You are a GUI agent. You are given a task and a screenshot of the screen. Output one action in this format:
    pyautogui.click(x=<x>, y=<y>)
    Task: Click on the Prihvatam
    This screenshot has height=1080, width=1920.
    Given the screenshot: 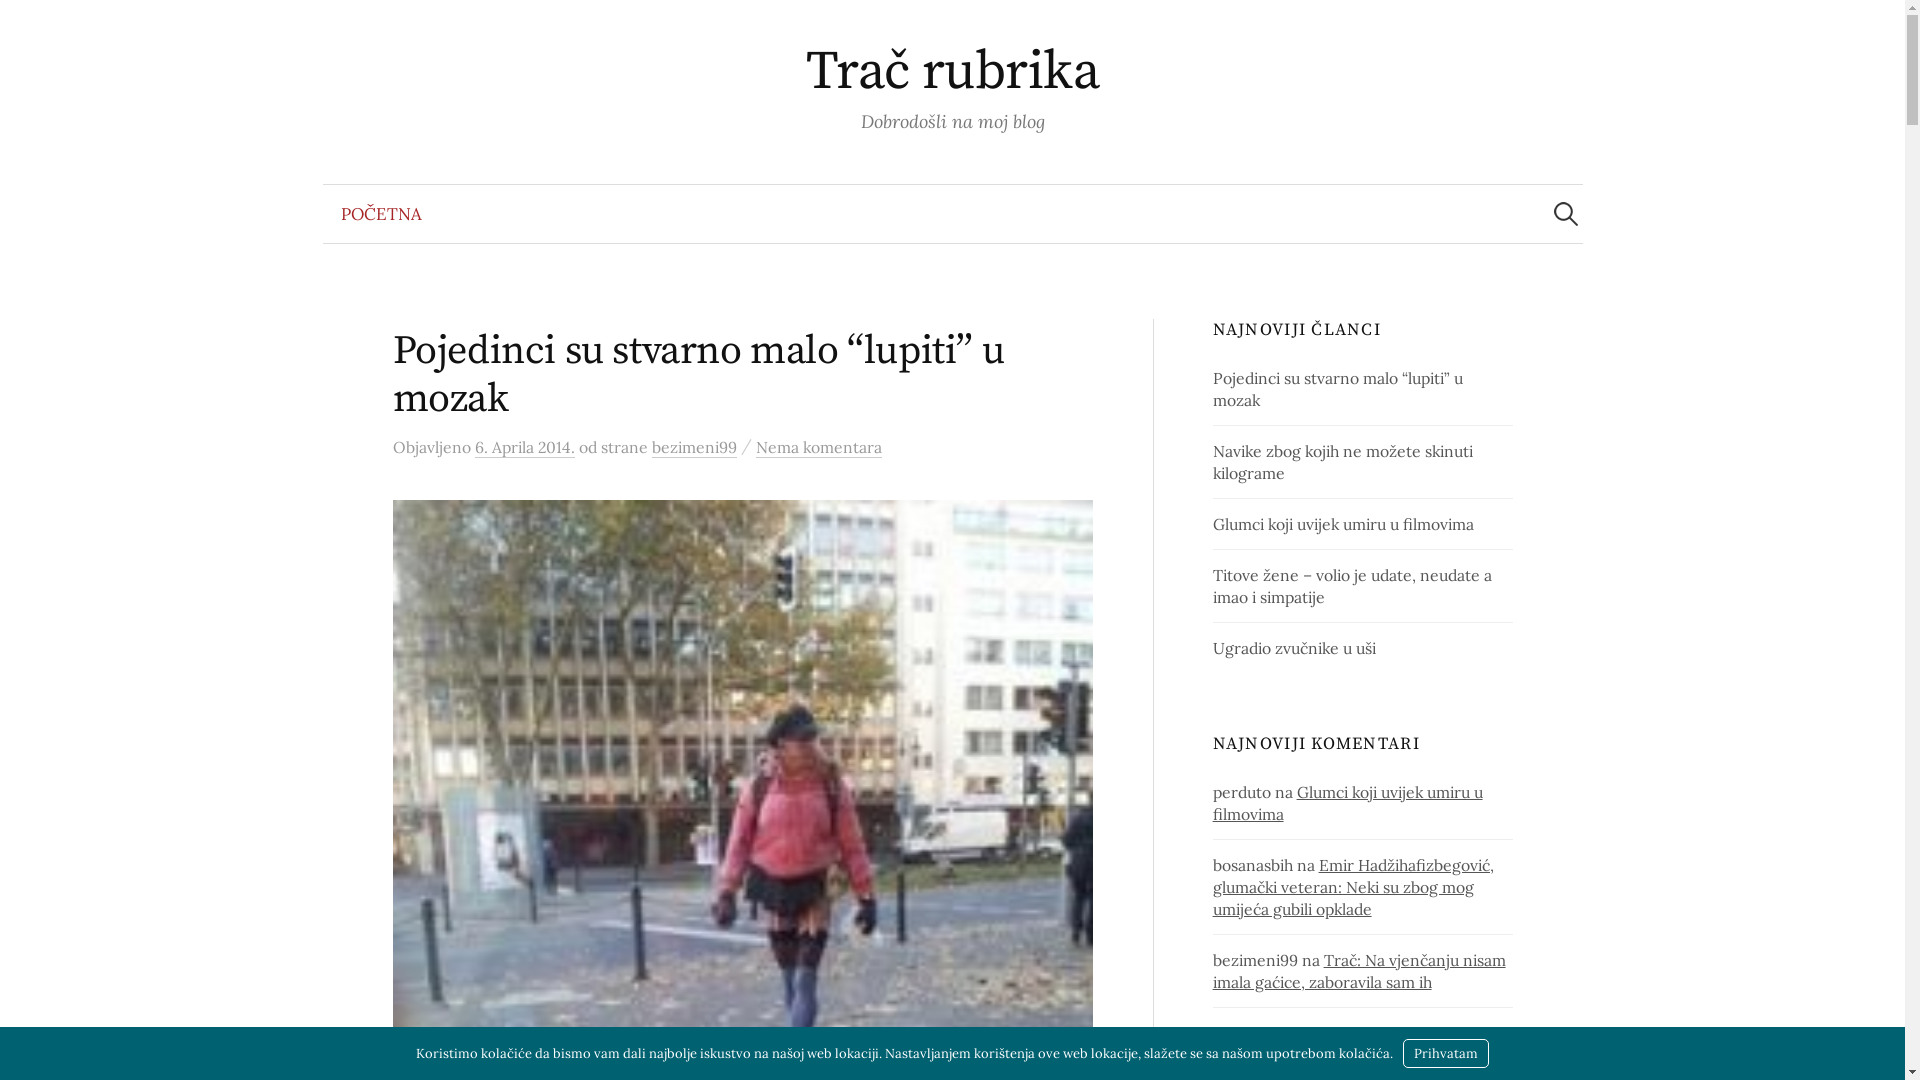 What is the action you would take?
    pyautogui.click(x=1446, y=1054)
    